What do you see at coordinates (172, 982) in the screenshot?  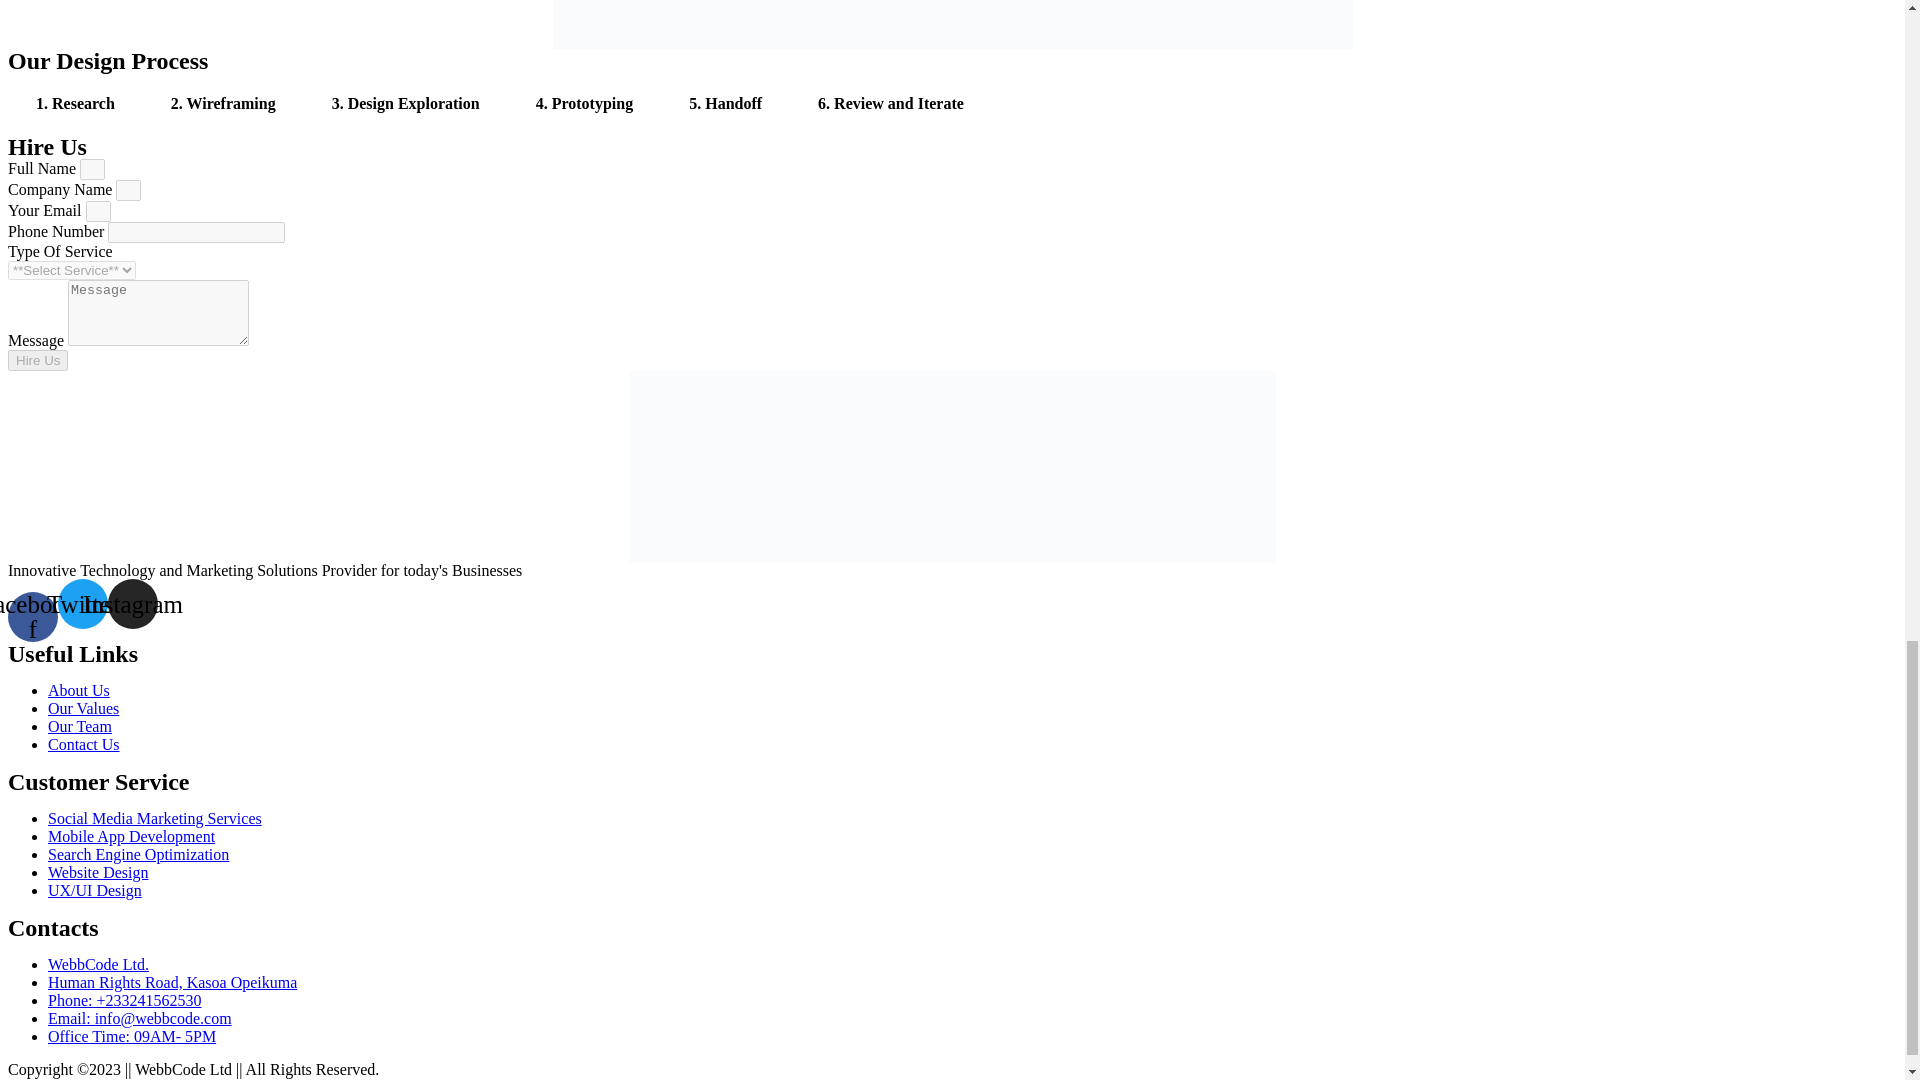 I see `Human Rights Road, Kasoa Opeikuma` at bounding box center [172, 982].